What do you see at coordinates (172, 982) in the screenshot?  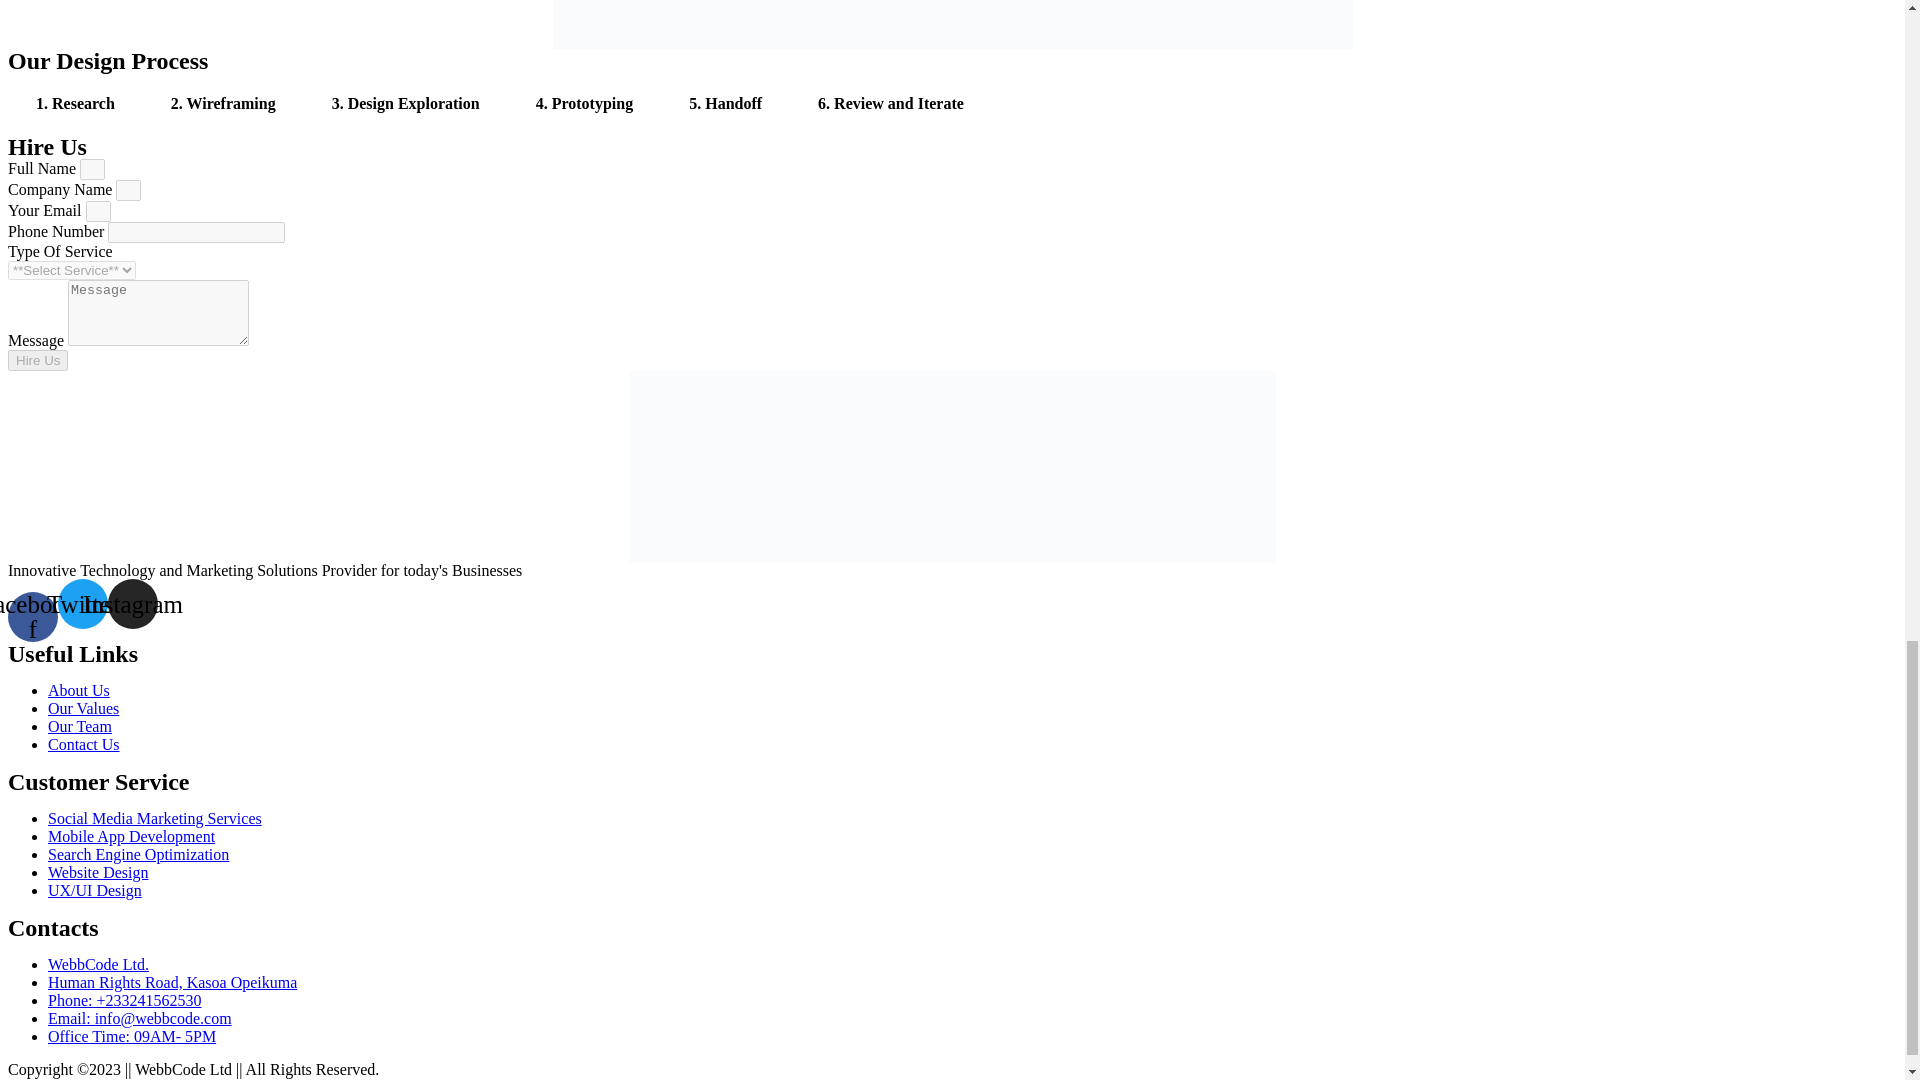 I see `Human Rights Road, Kasoa Opeikuma` at bounding box center [172, 982].